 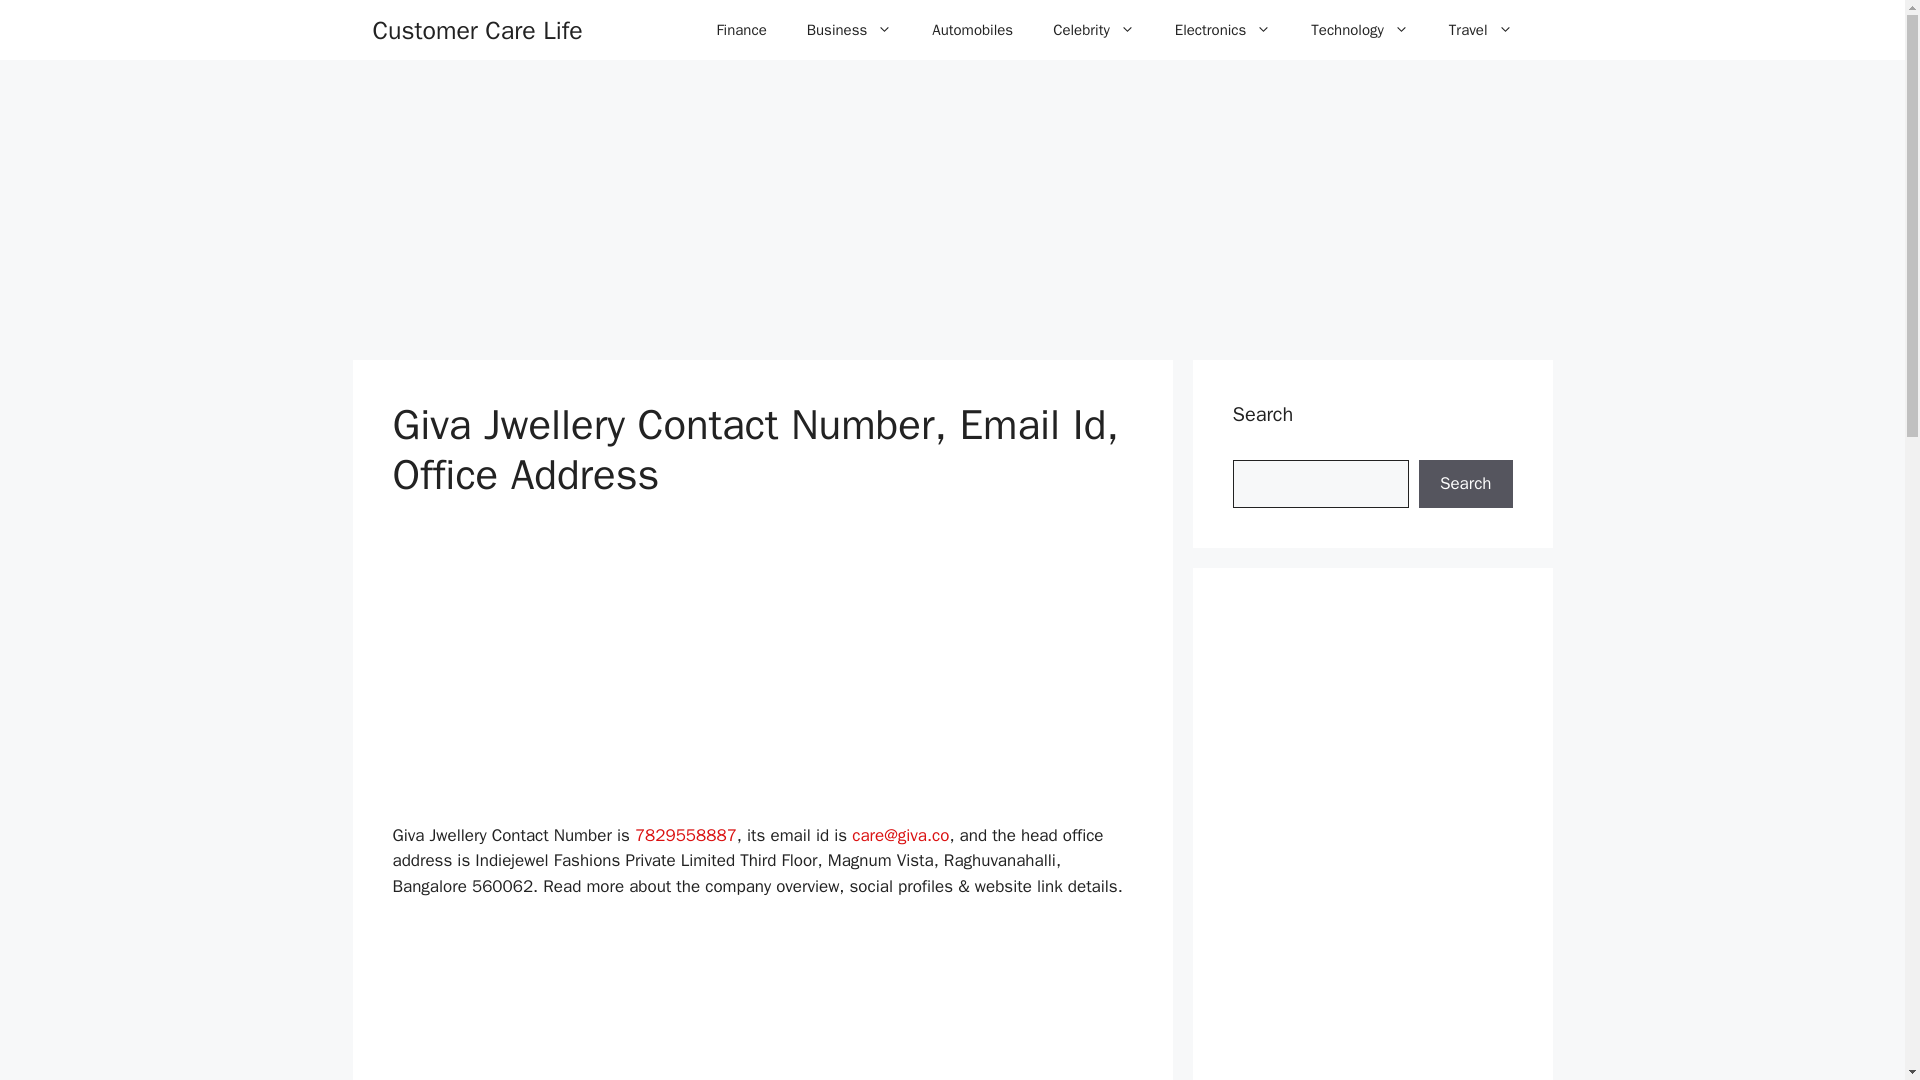 I want to click on Electronics, so click(x=1224, y=30).